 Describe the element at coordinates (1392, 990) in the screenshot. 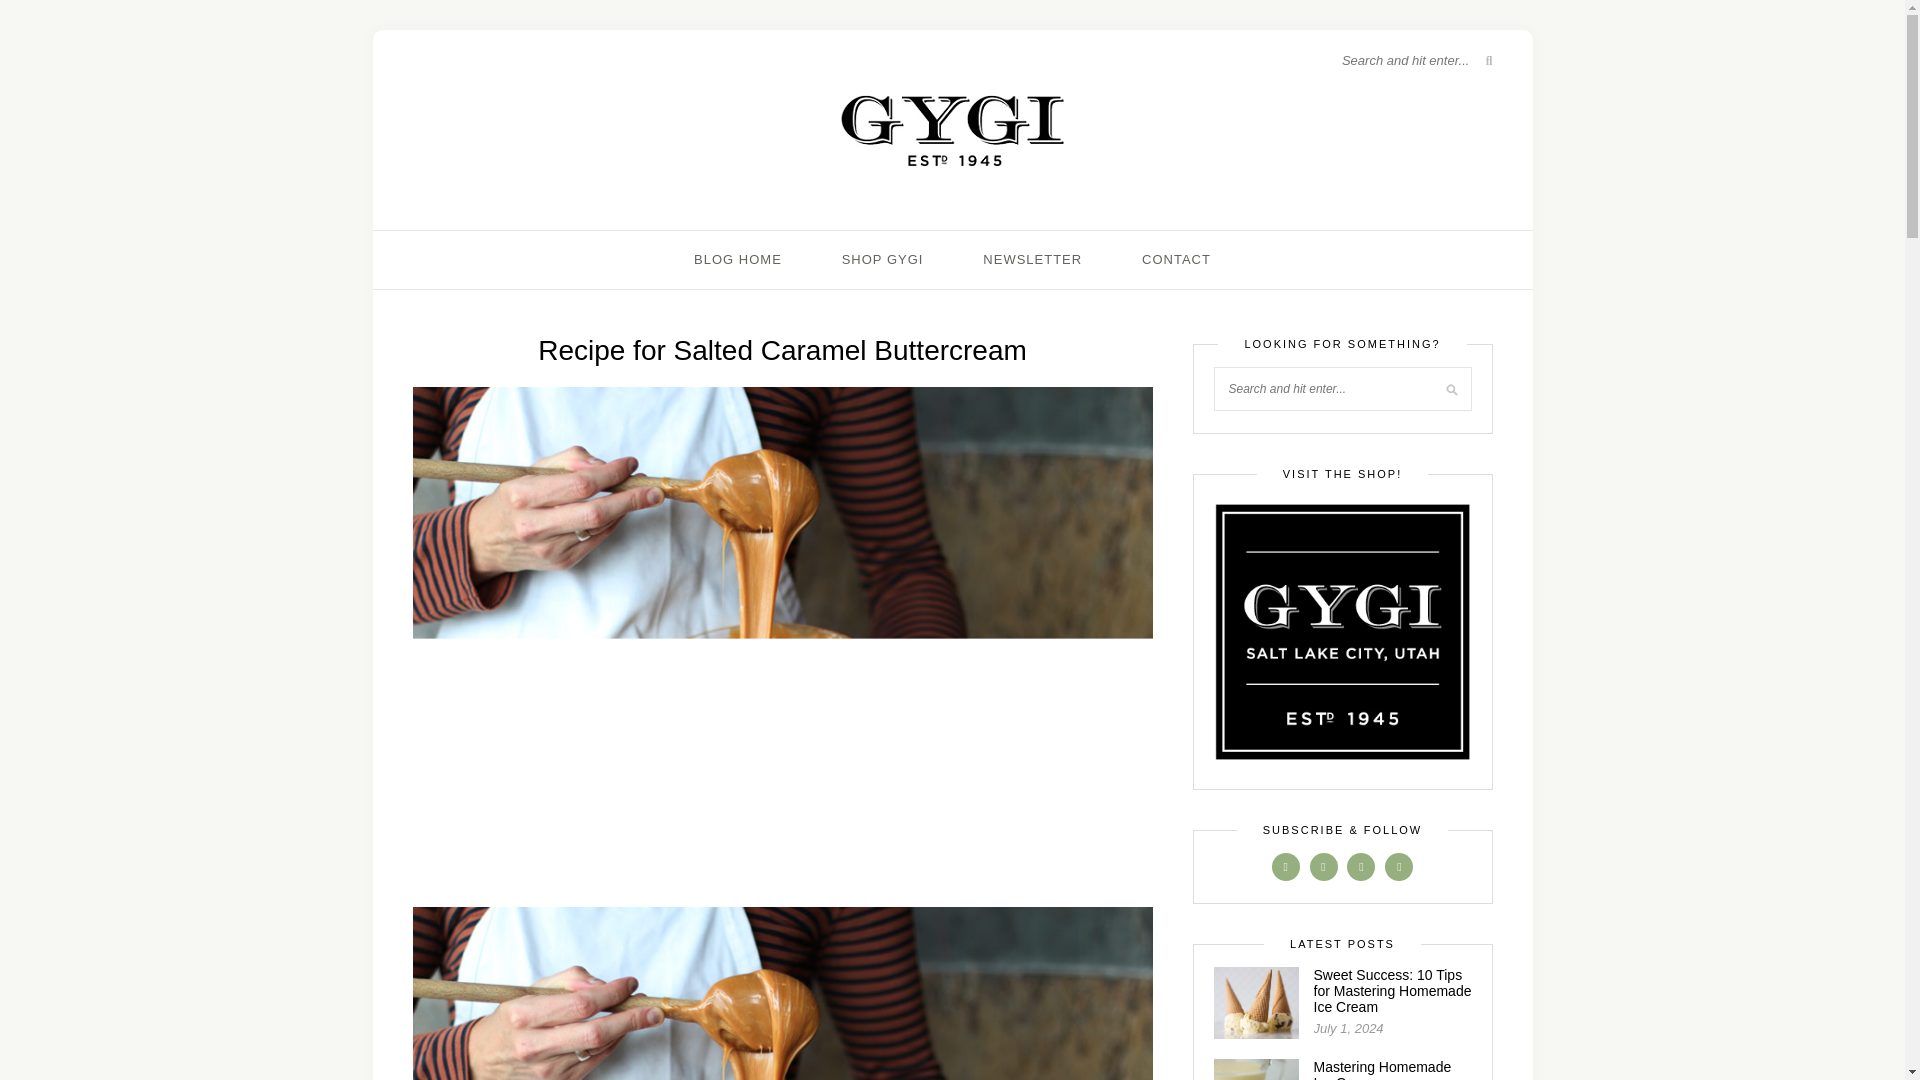

I see `Sweet Success: 10 Tips for Mastering Homemade Ice Cream` at that location.